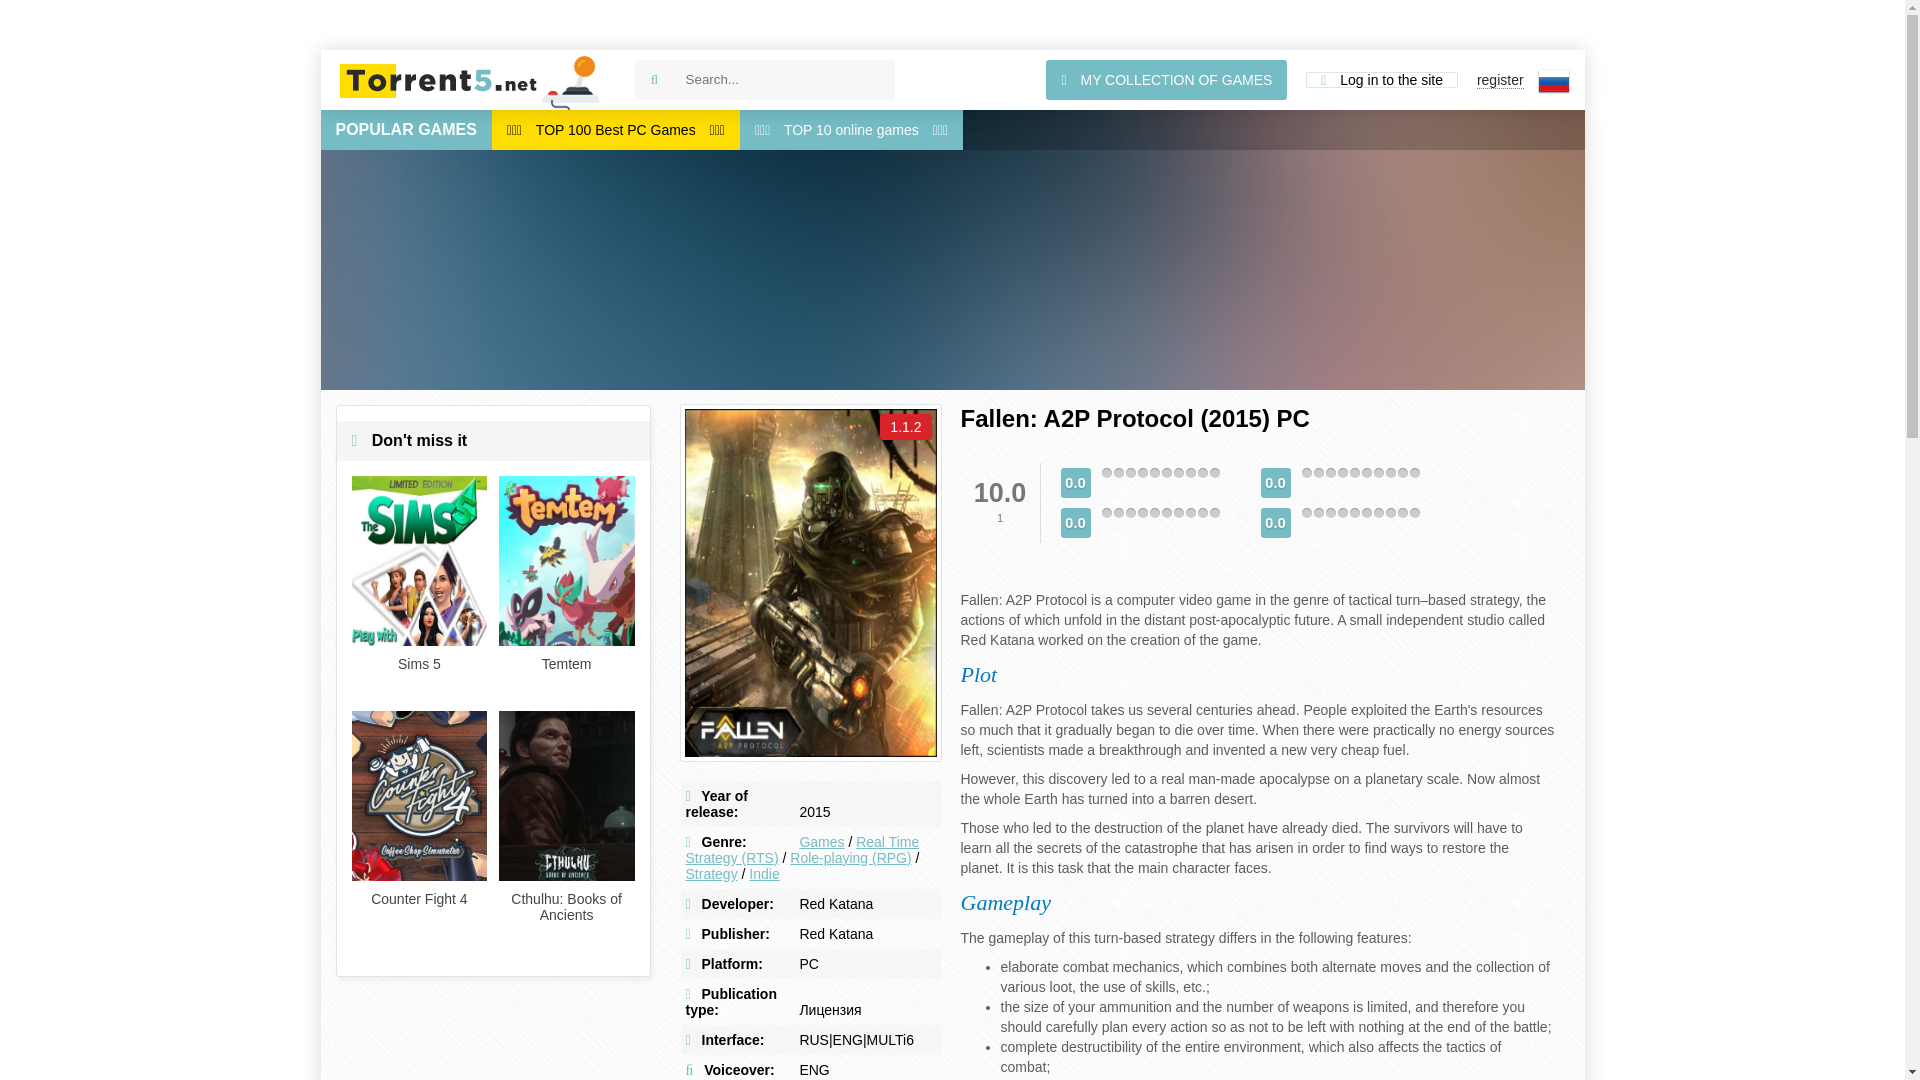 This screenshot has width=1920, height=1080. I want to click on TOP 10 online games, so click(851, 130).